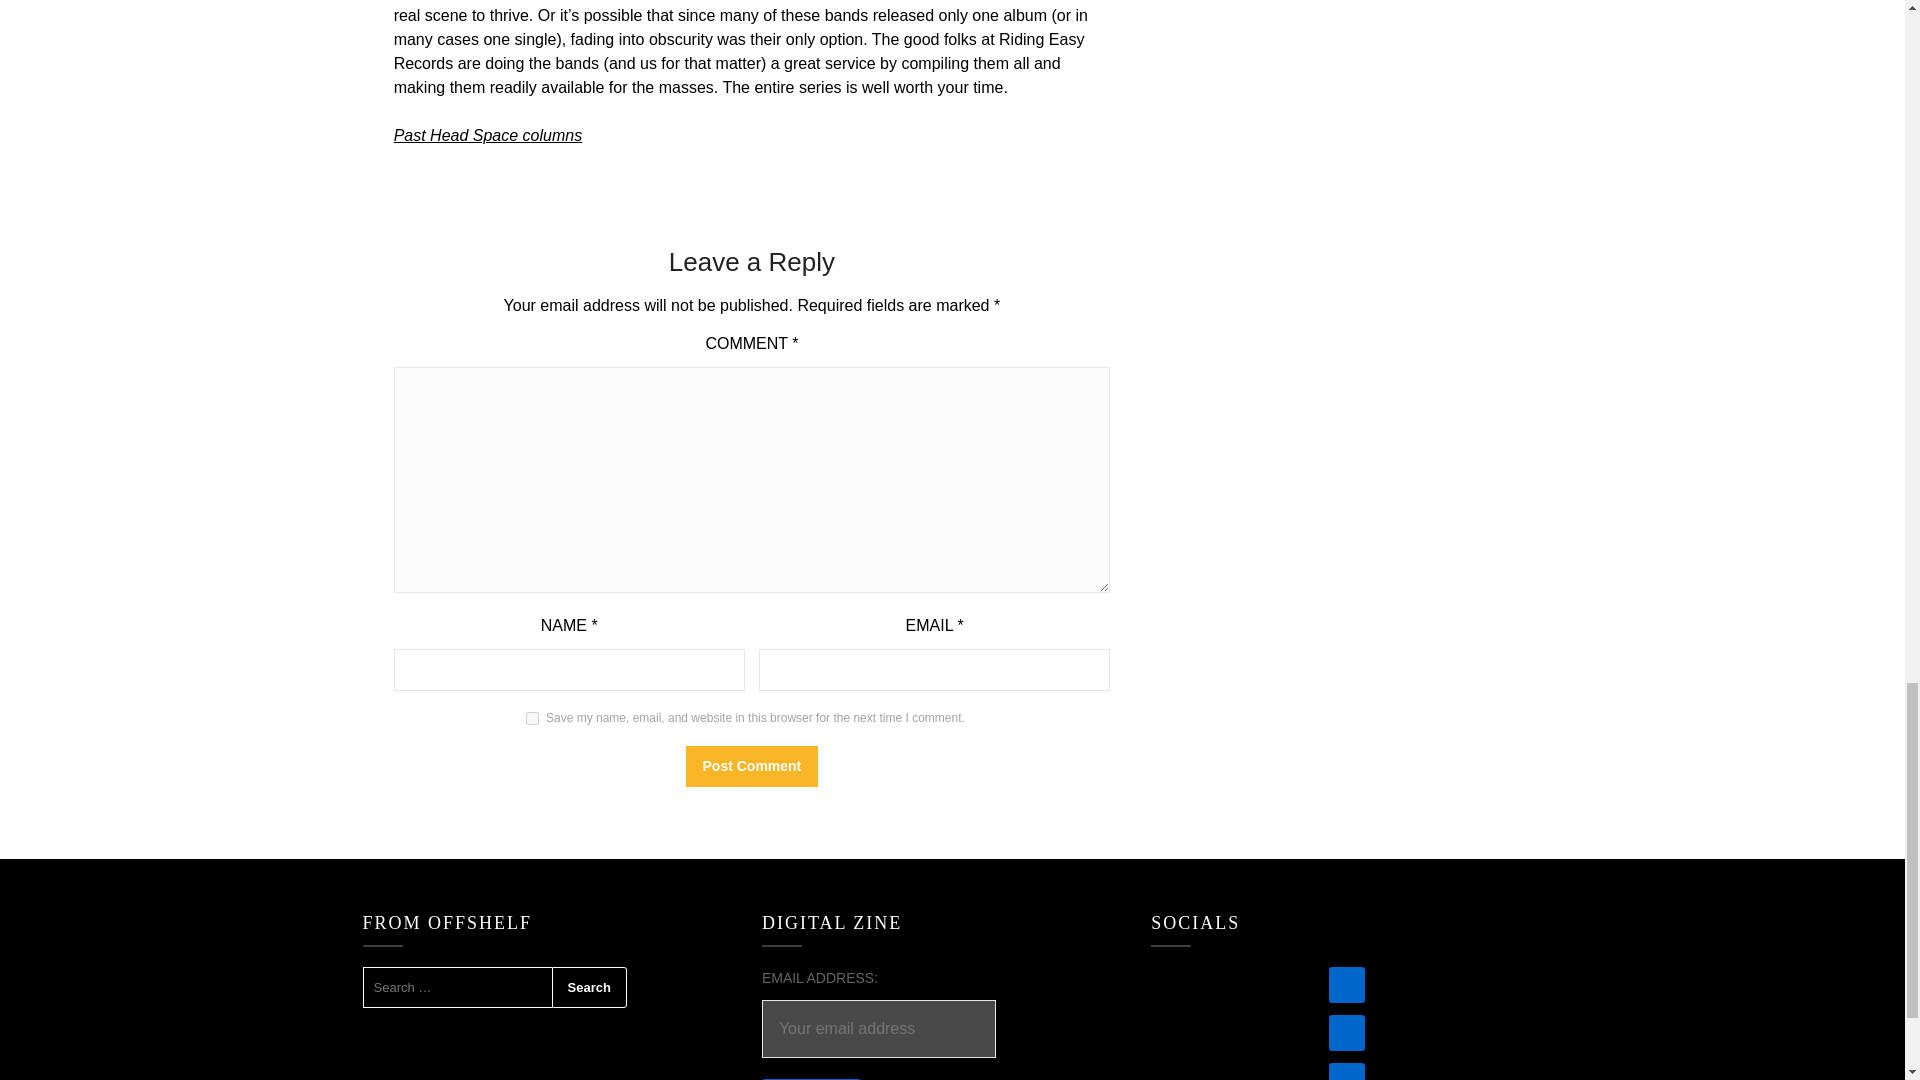 This screenshot has width=1920, height=1080. What do you see at coordinates (752, 766) in the screenshot?
I see `Post Comment` at bounding box center [752, 766].